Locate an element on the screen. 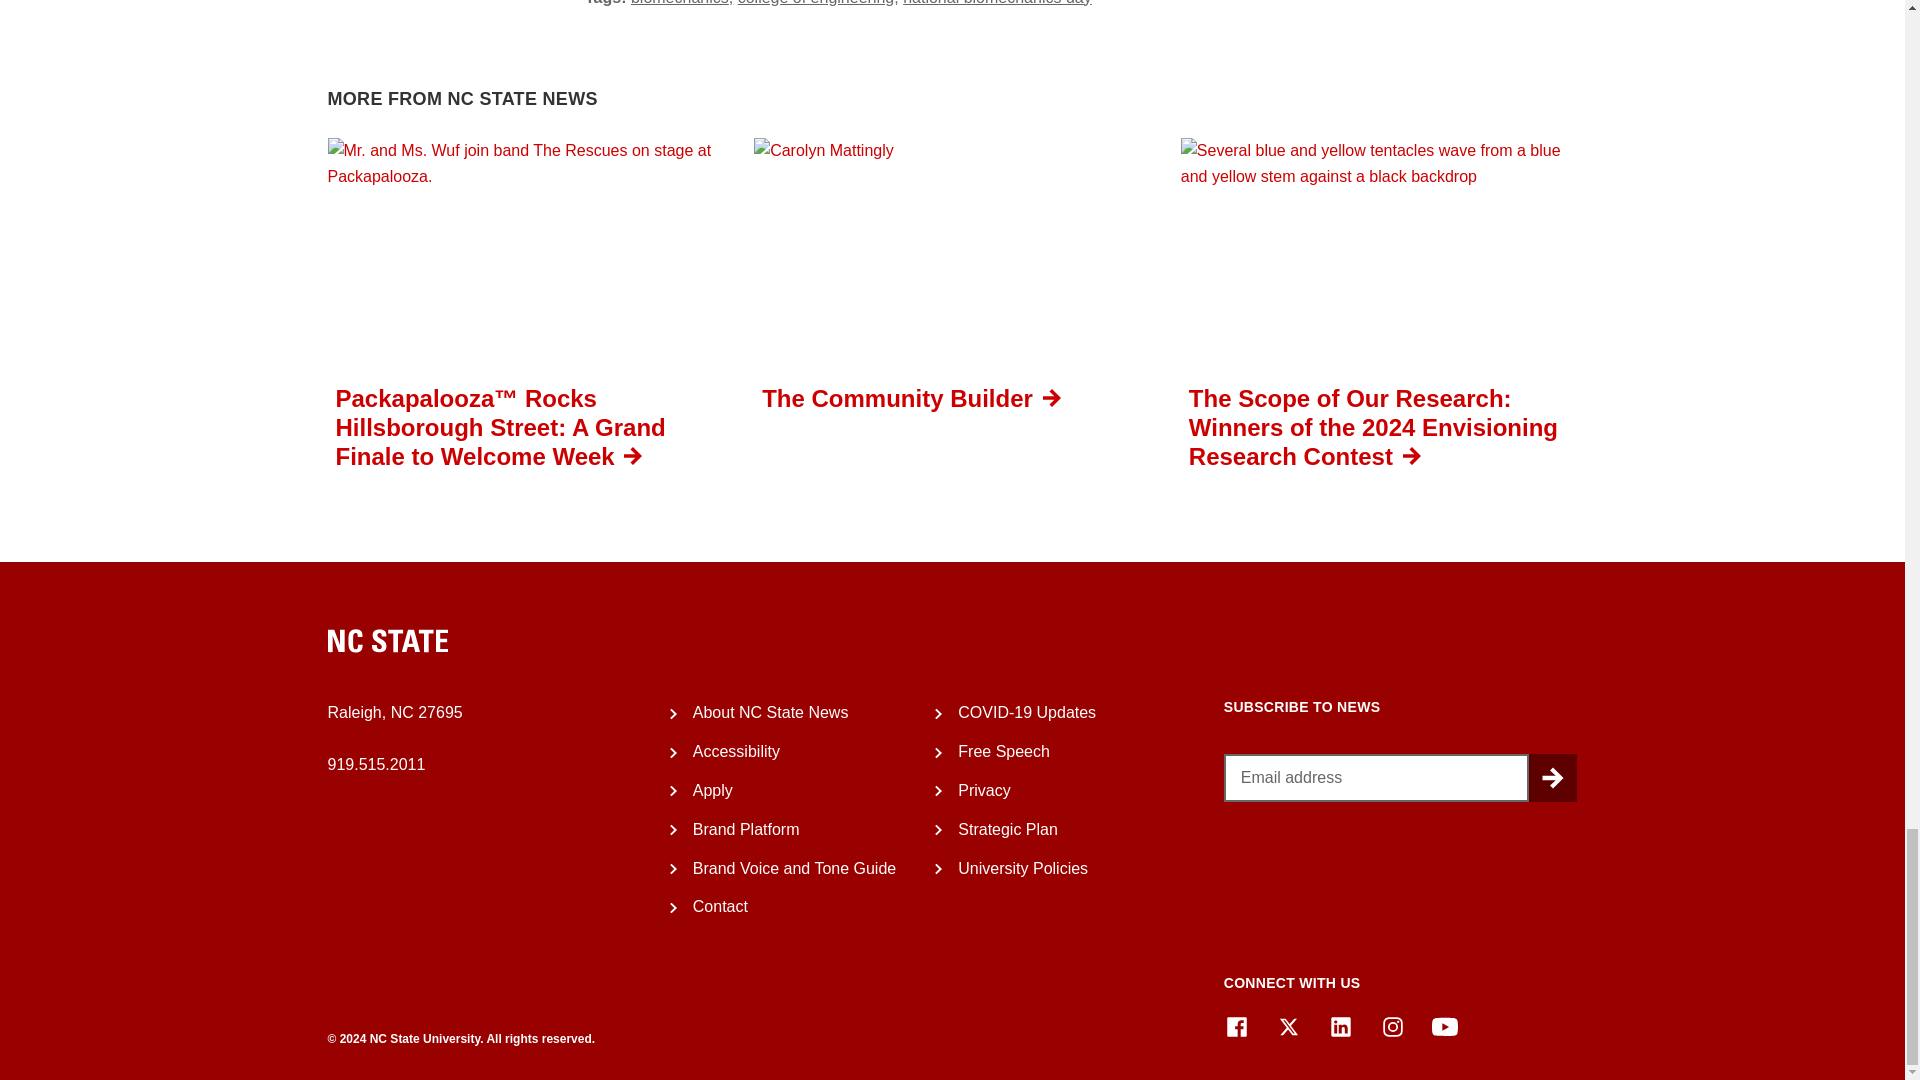 This screenshot has width=1920, height=1080. Facebook is located at coordinates (1236, 1027).